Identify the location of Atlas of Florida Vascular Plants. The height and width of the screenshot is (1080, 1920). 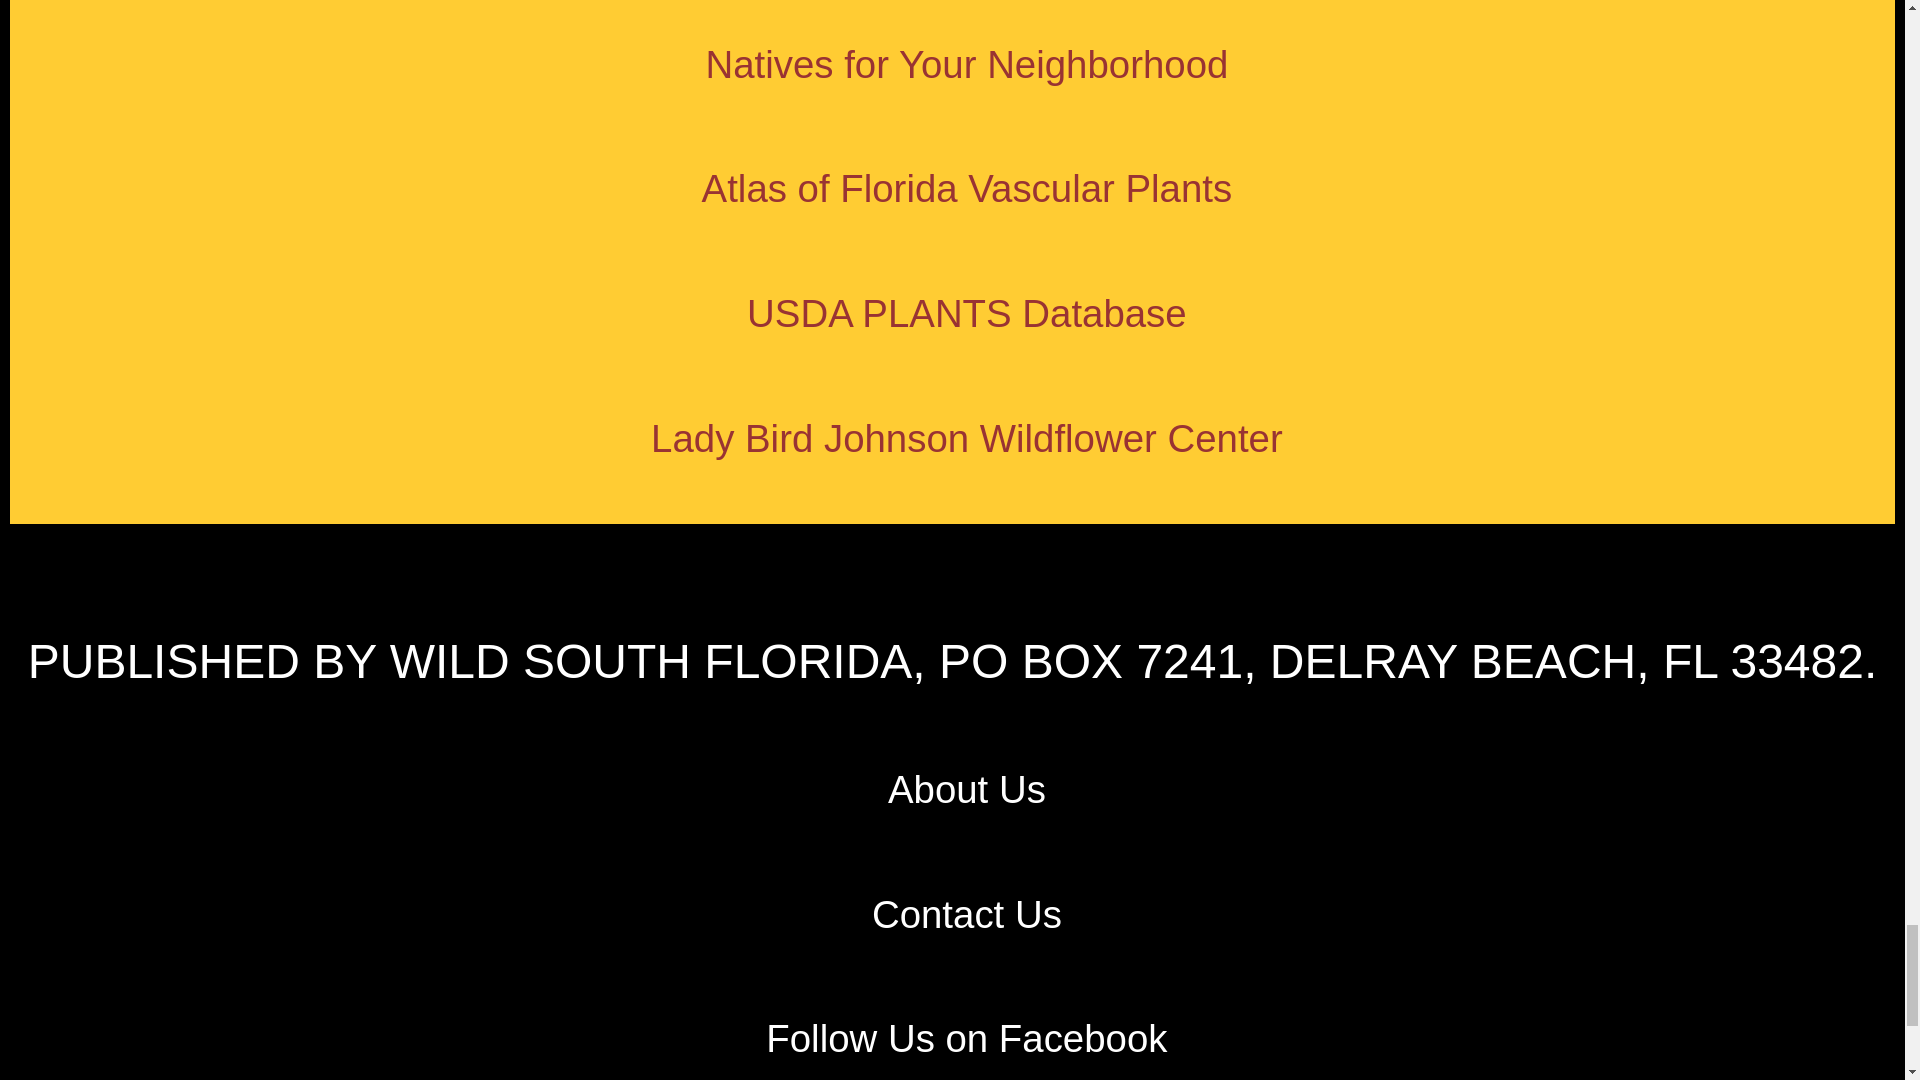
(967, 188).